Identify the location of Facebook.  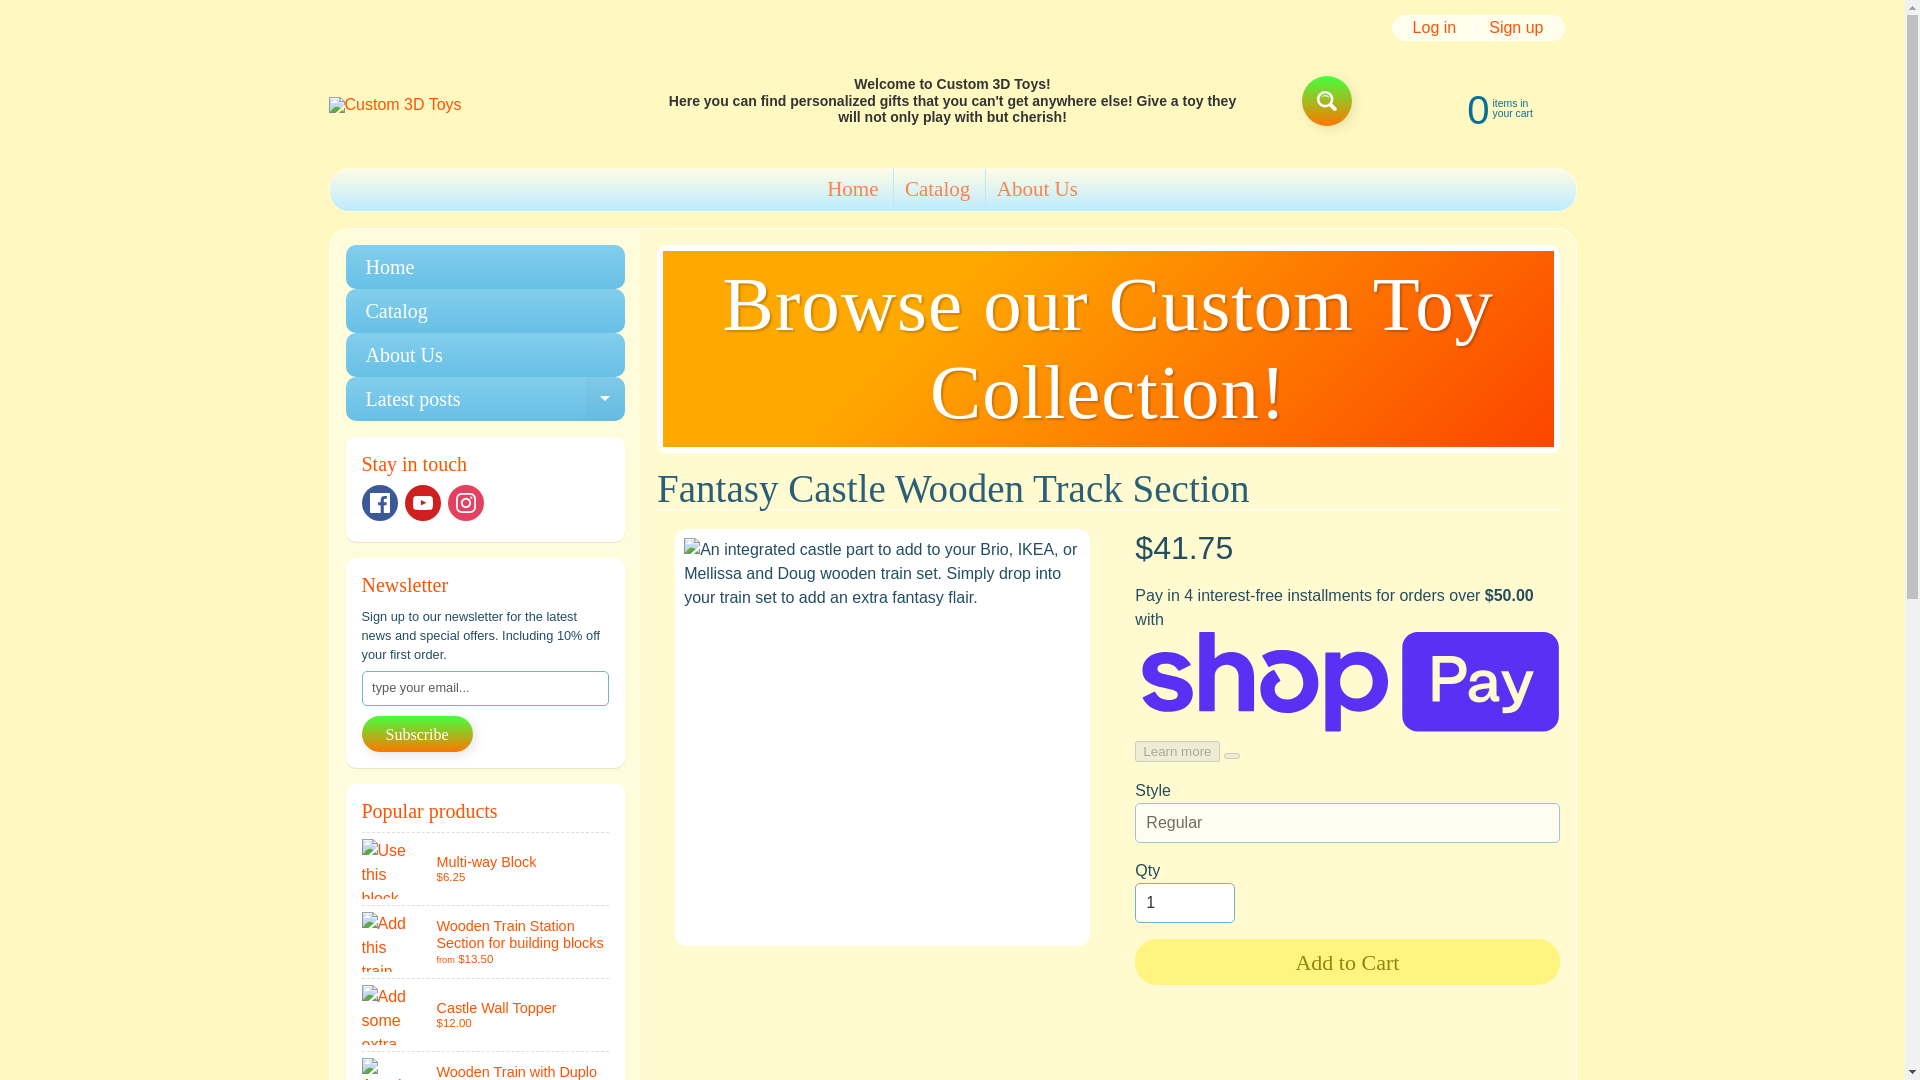
(485, 310).